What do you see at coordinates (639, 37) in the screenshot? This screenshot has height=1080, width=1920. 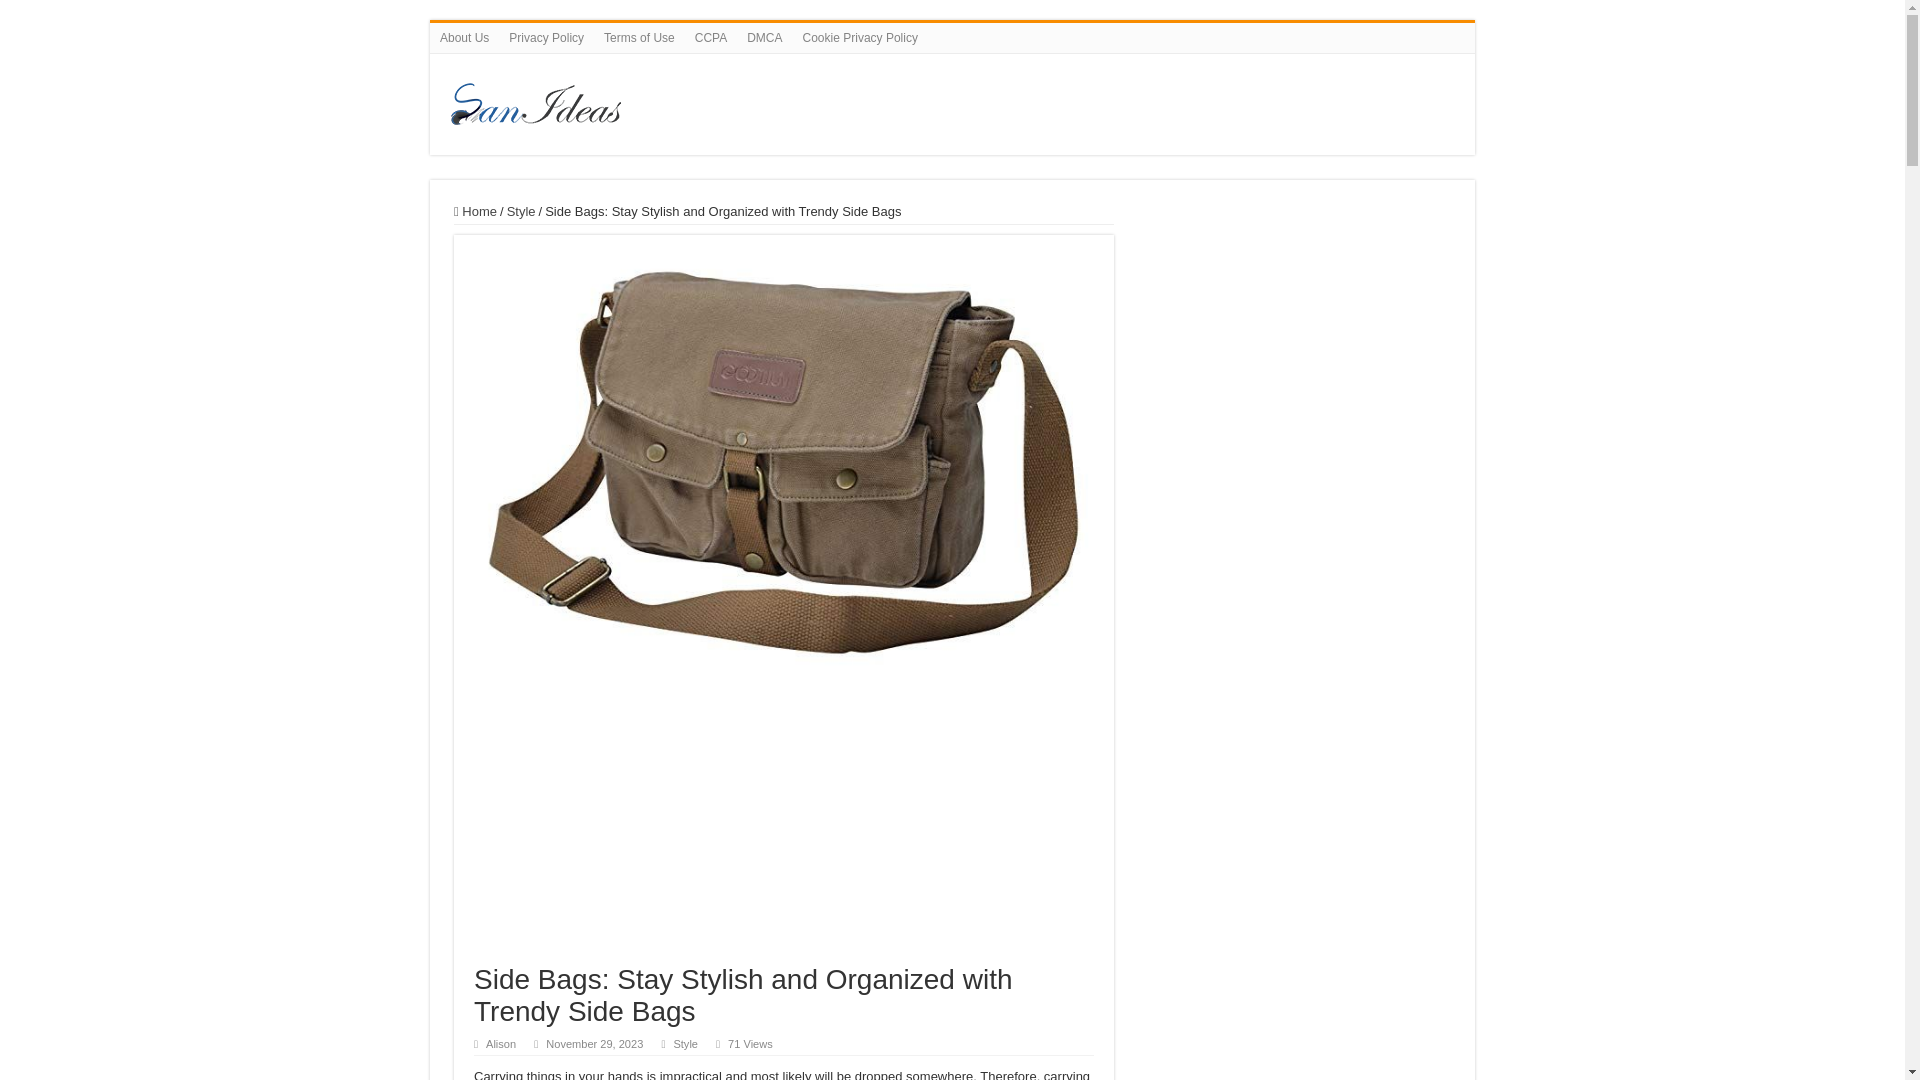 I see `Terms of Use` at bounding box center [639, 37].